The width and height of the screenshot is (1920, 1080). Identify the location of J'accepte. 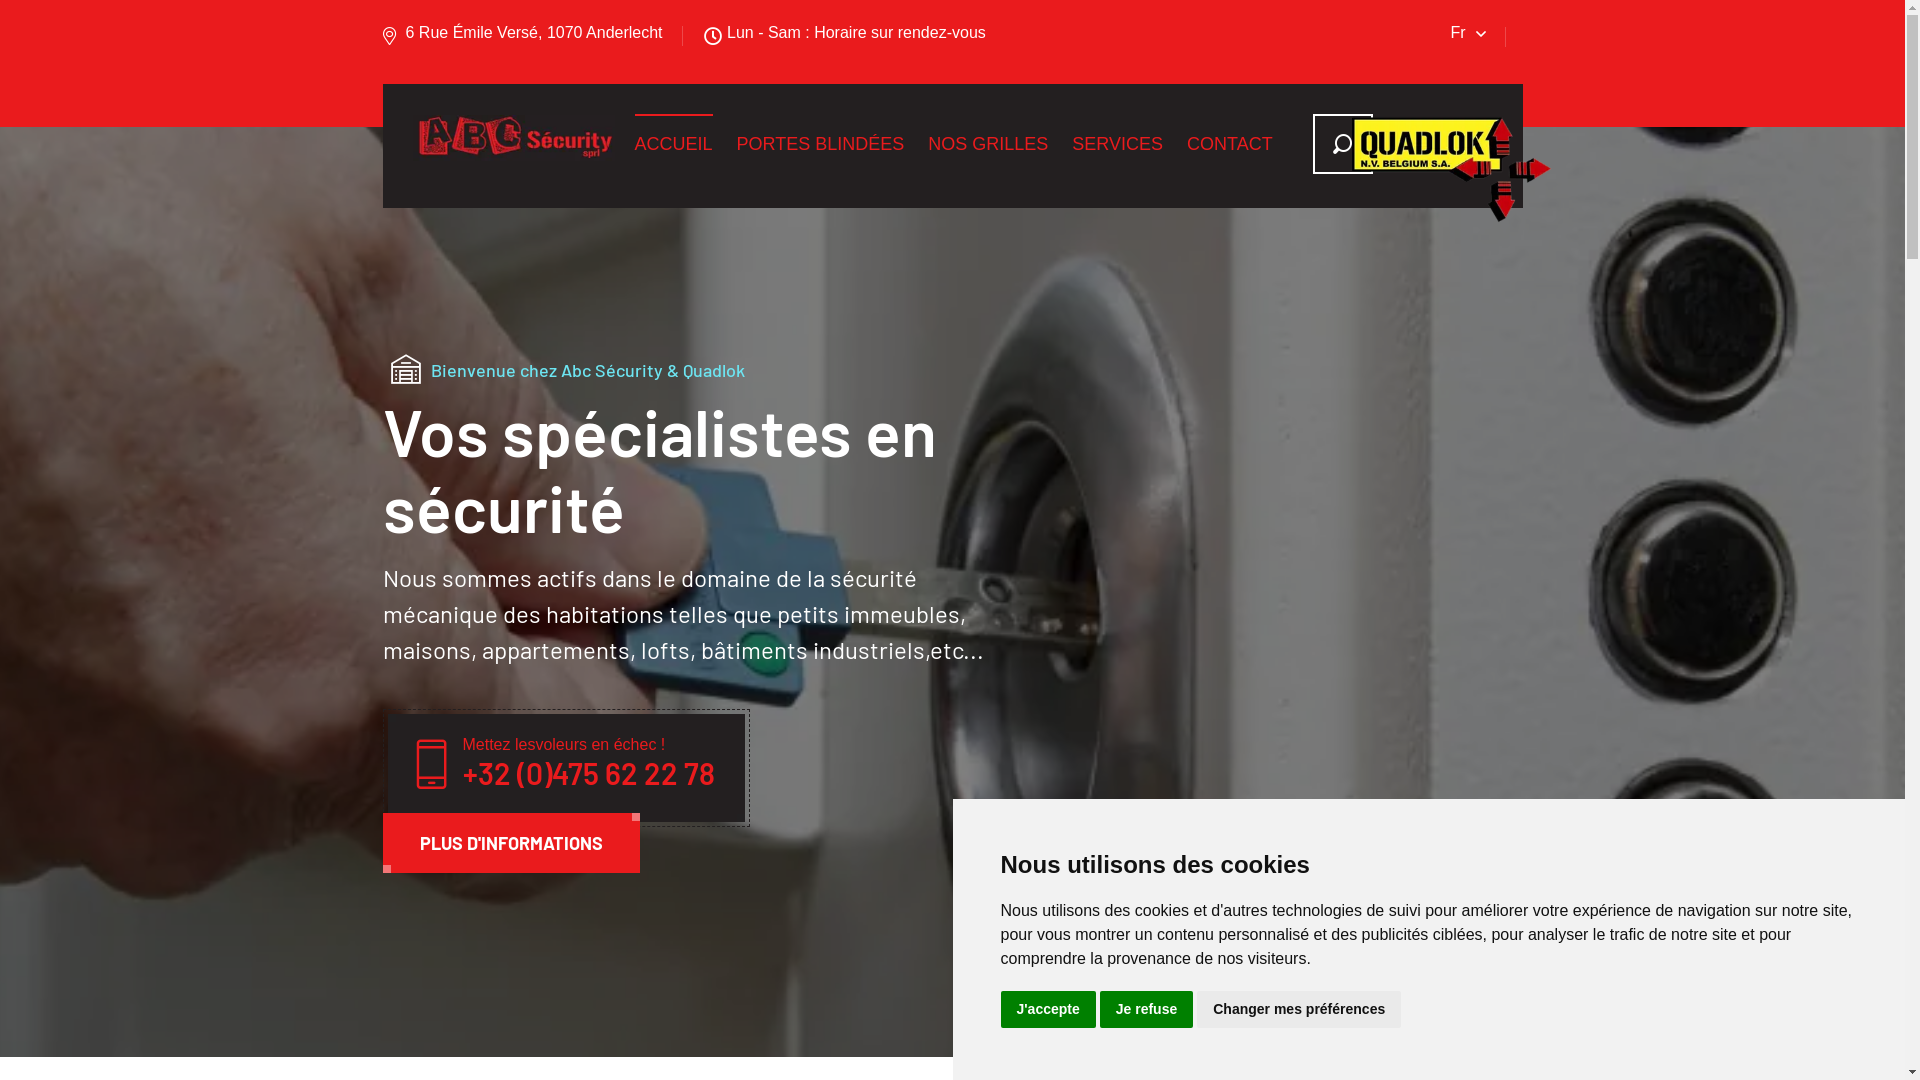
(1048, 1010).